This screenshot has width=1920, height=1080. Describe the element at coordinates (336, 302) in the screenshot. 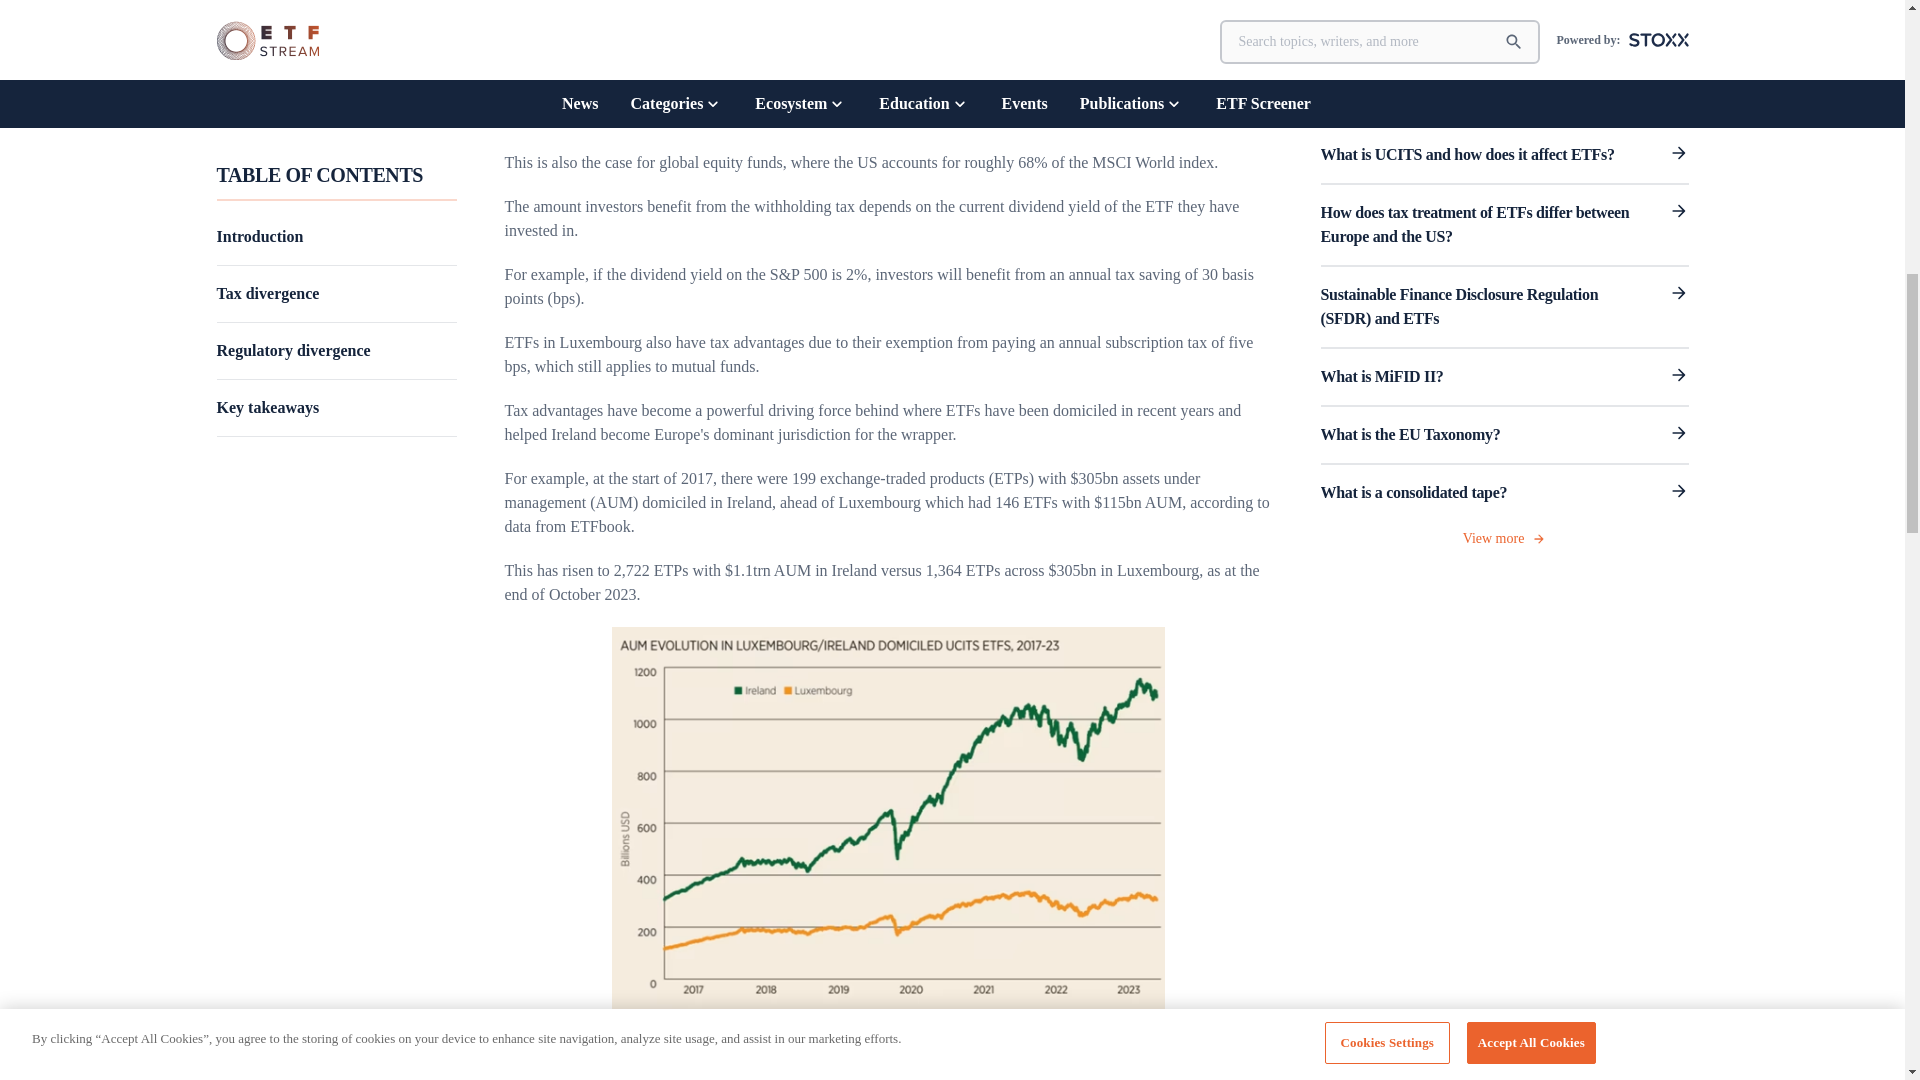

I see `Tax divergence` at that location.